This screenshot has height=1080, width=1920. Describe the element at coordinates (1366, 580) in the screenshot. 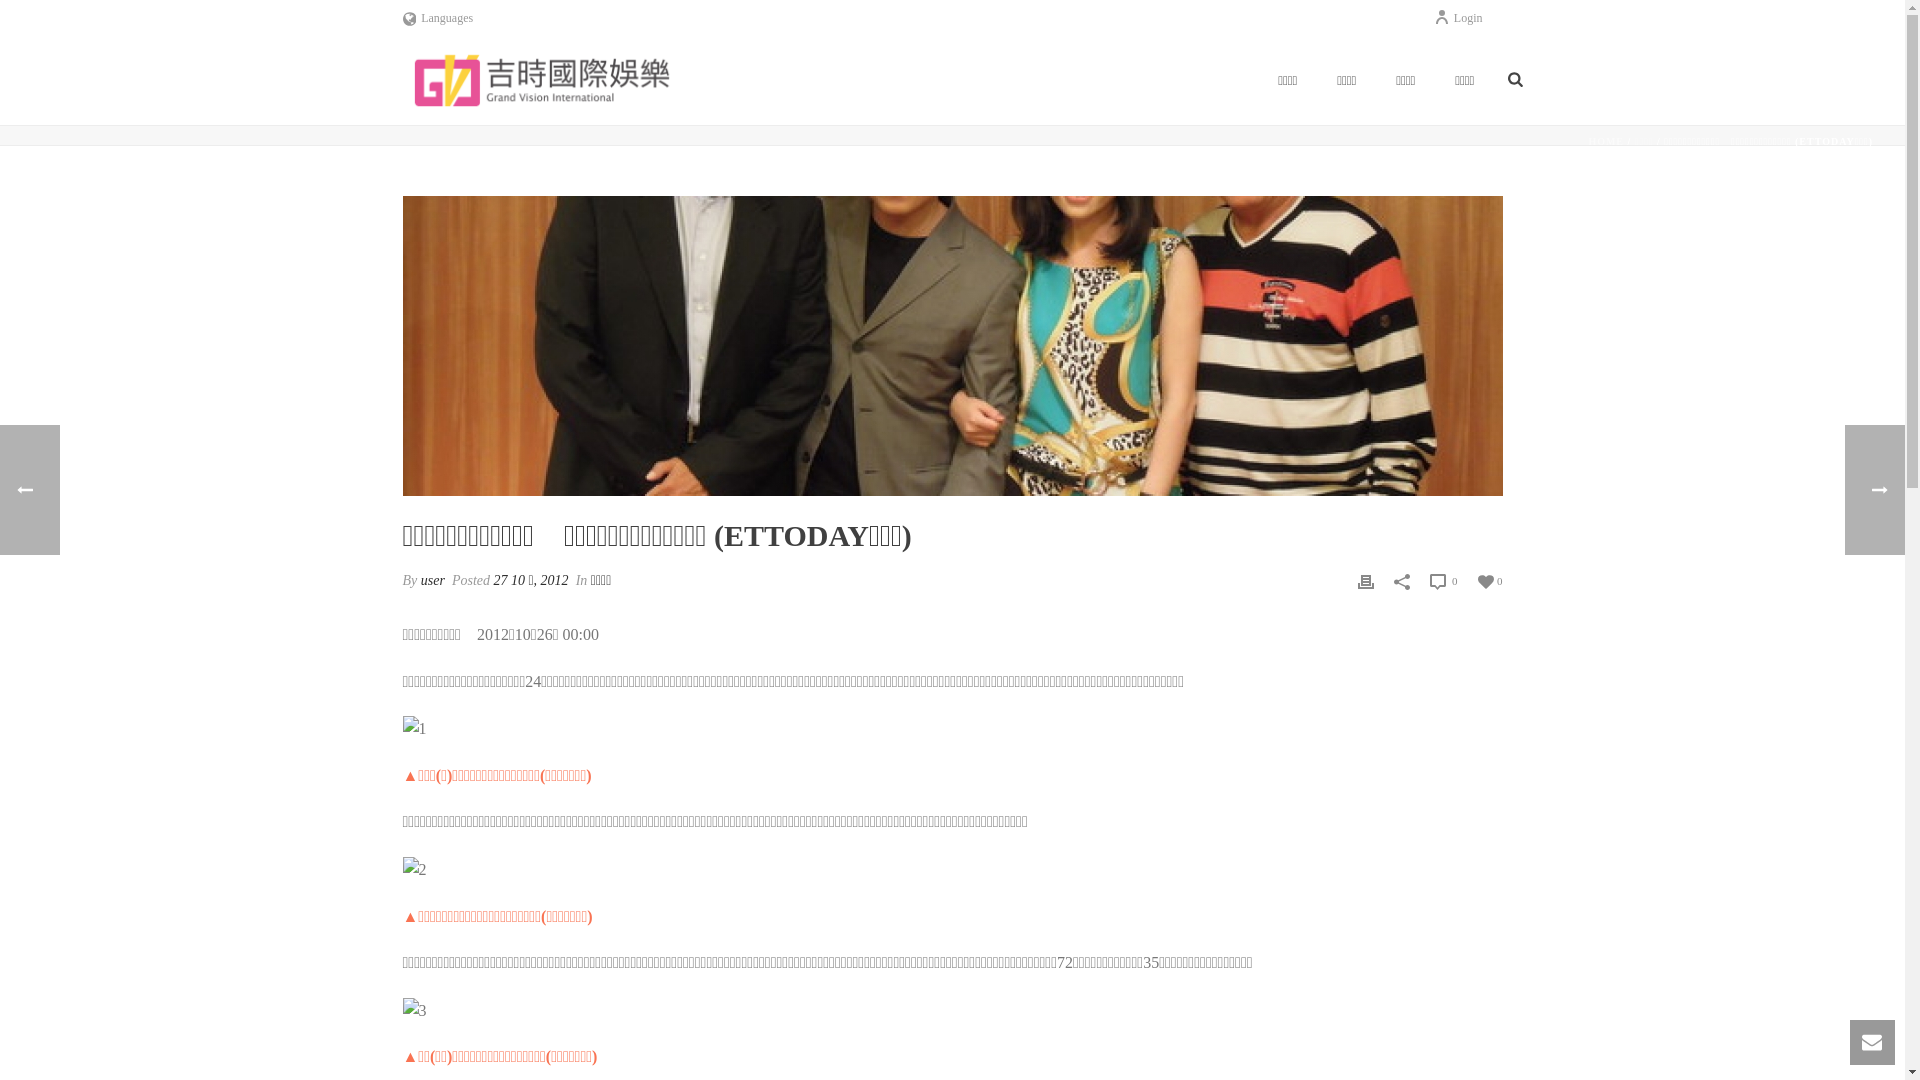

I see `Print` at that location.